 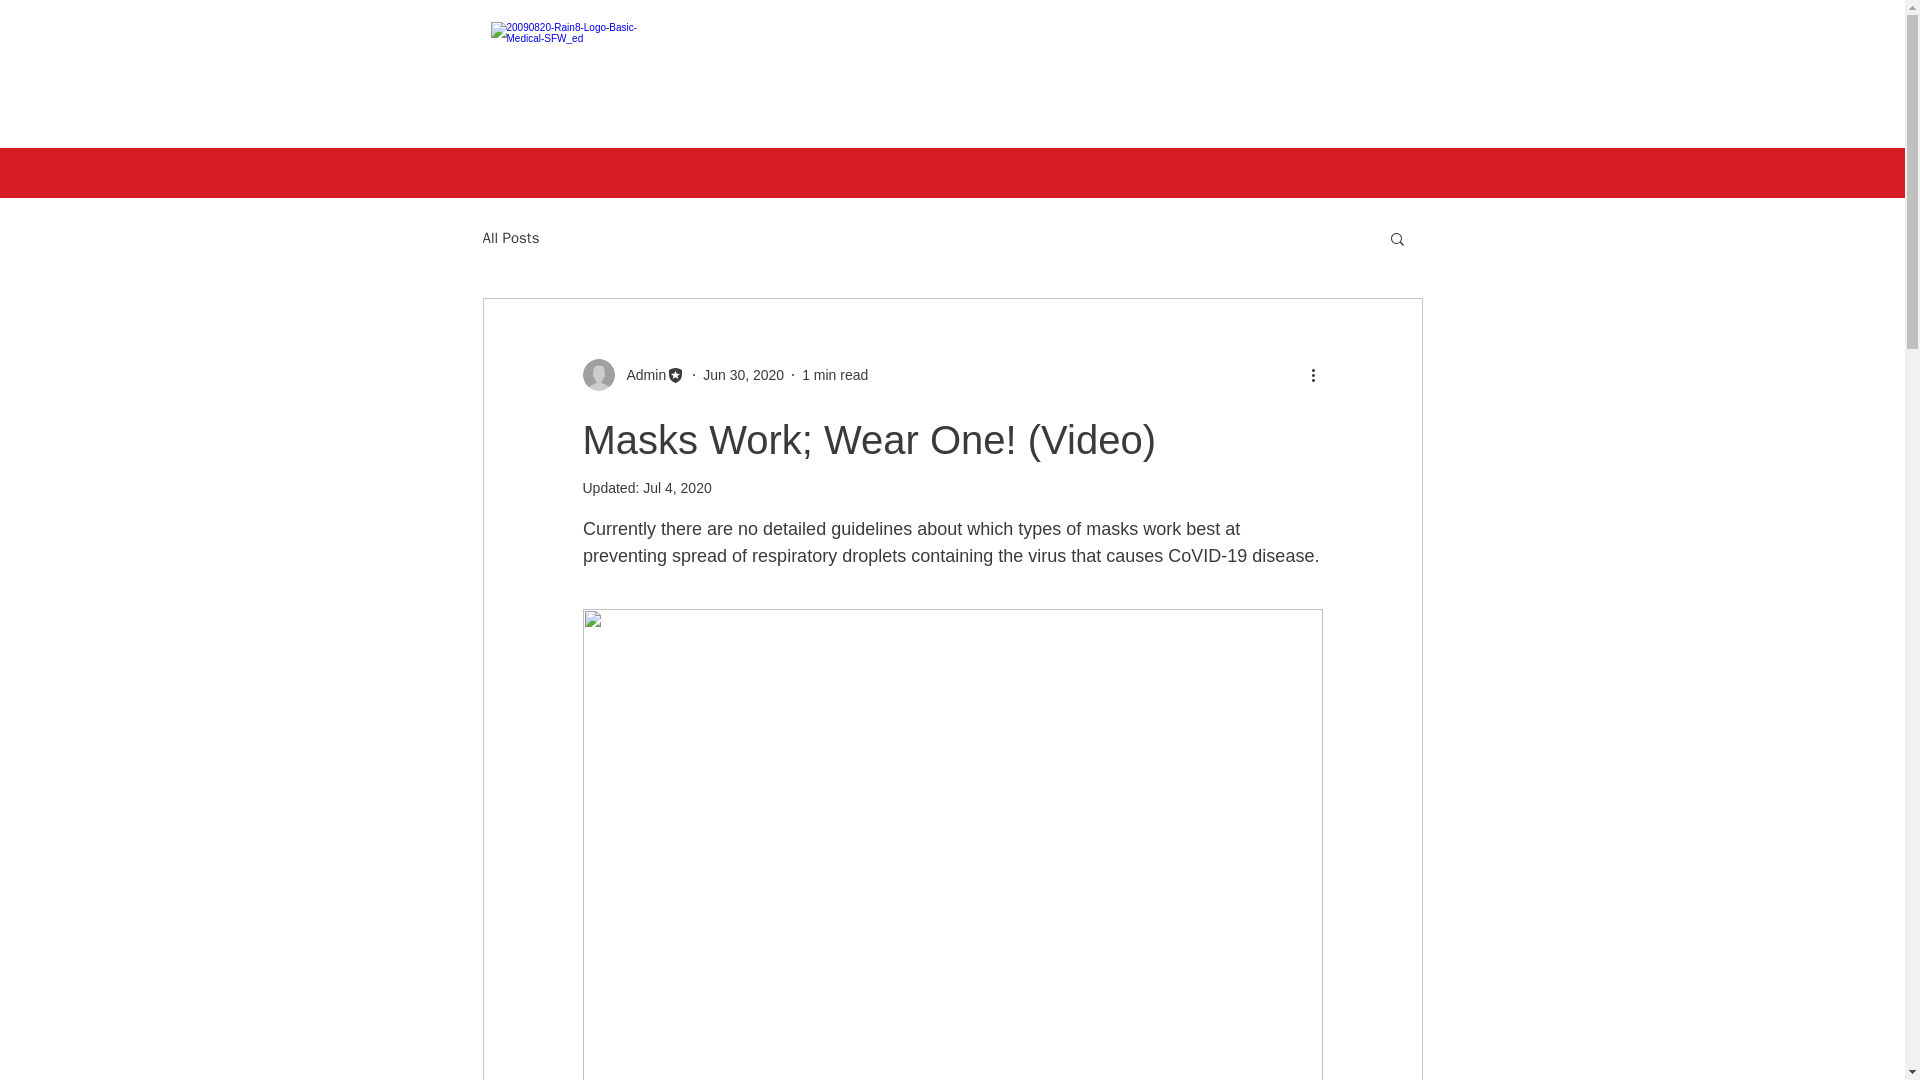 I want to click on All Posts, so click(x=510, y=237).